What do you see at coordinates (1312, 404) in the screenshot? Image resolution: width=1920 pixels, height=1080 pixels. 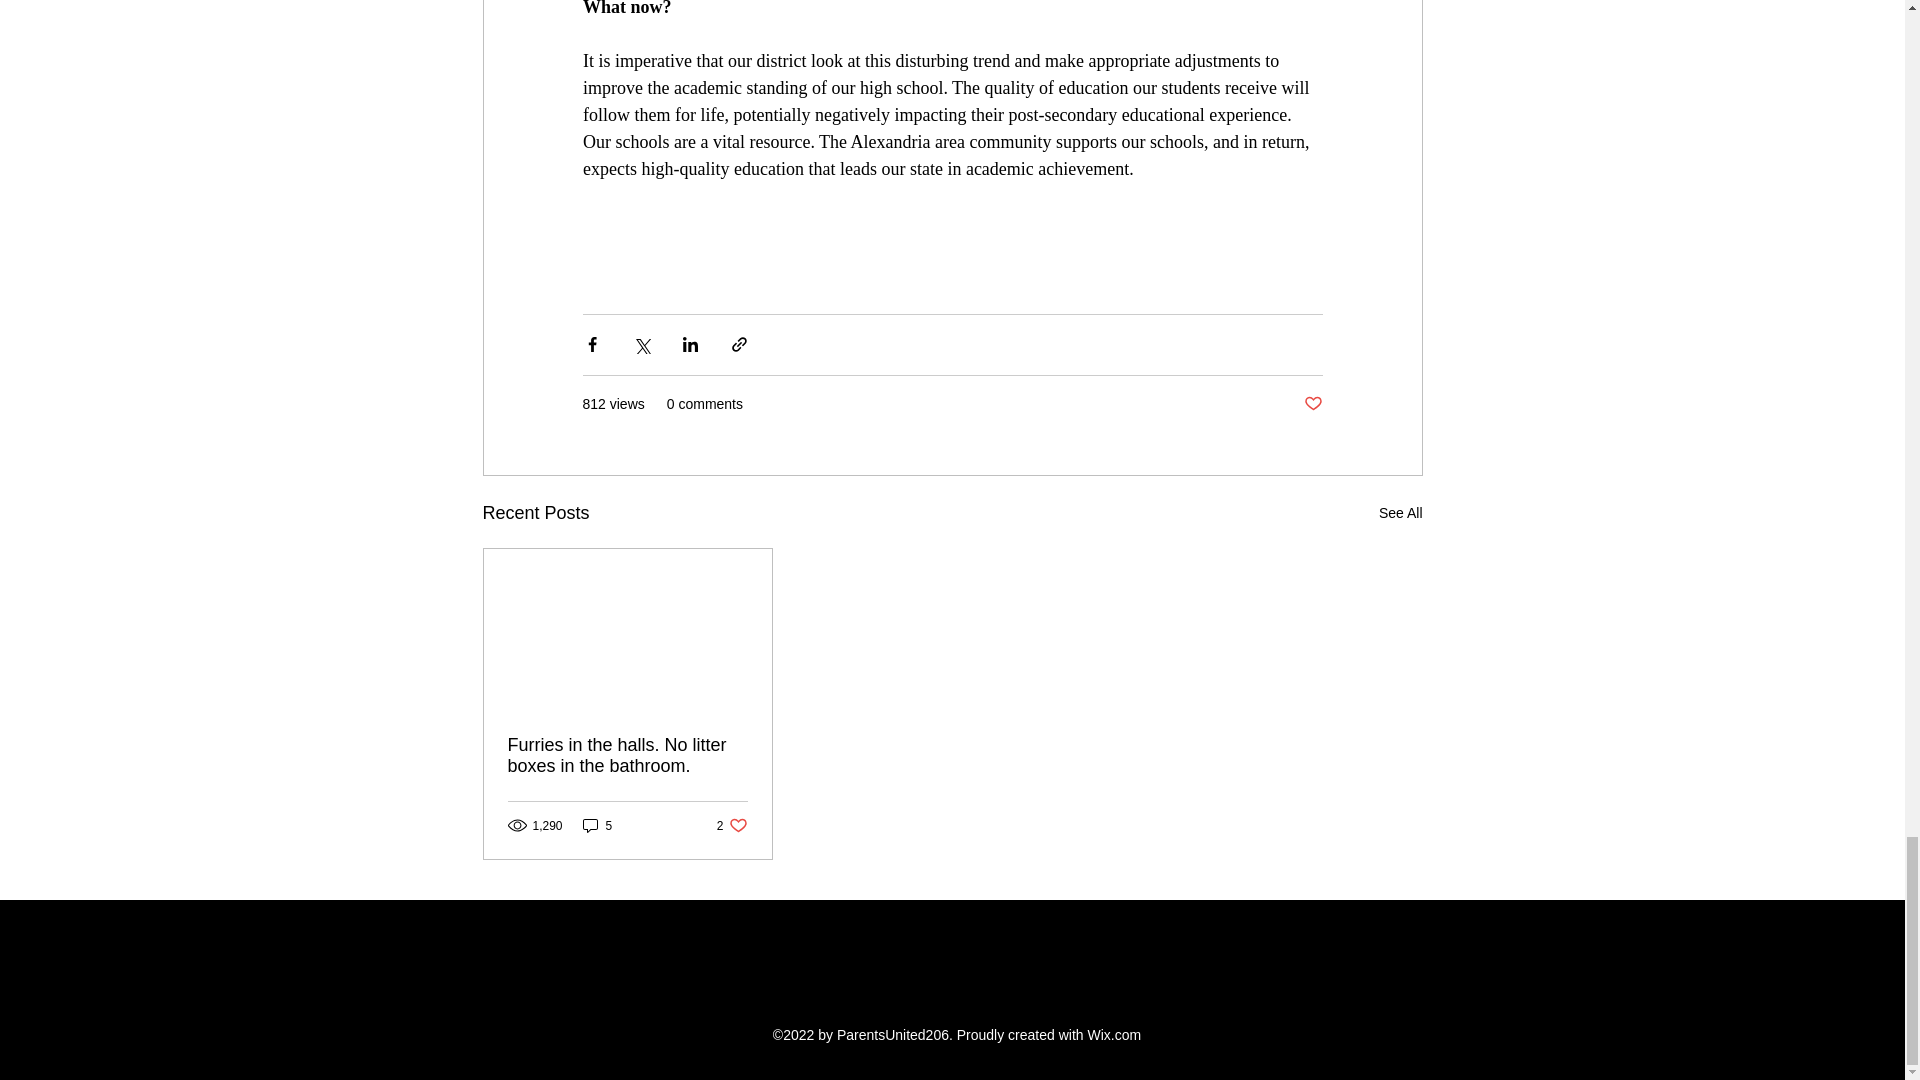 I see `5` at bounding box center [1312, 404].